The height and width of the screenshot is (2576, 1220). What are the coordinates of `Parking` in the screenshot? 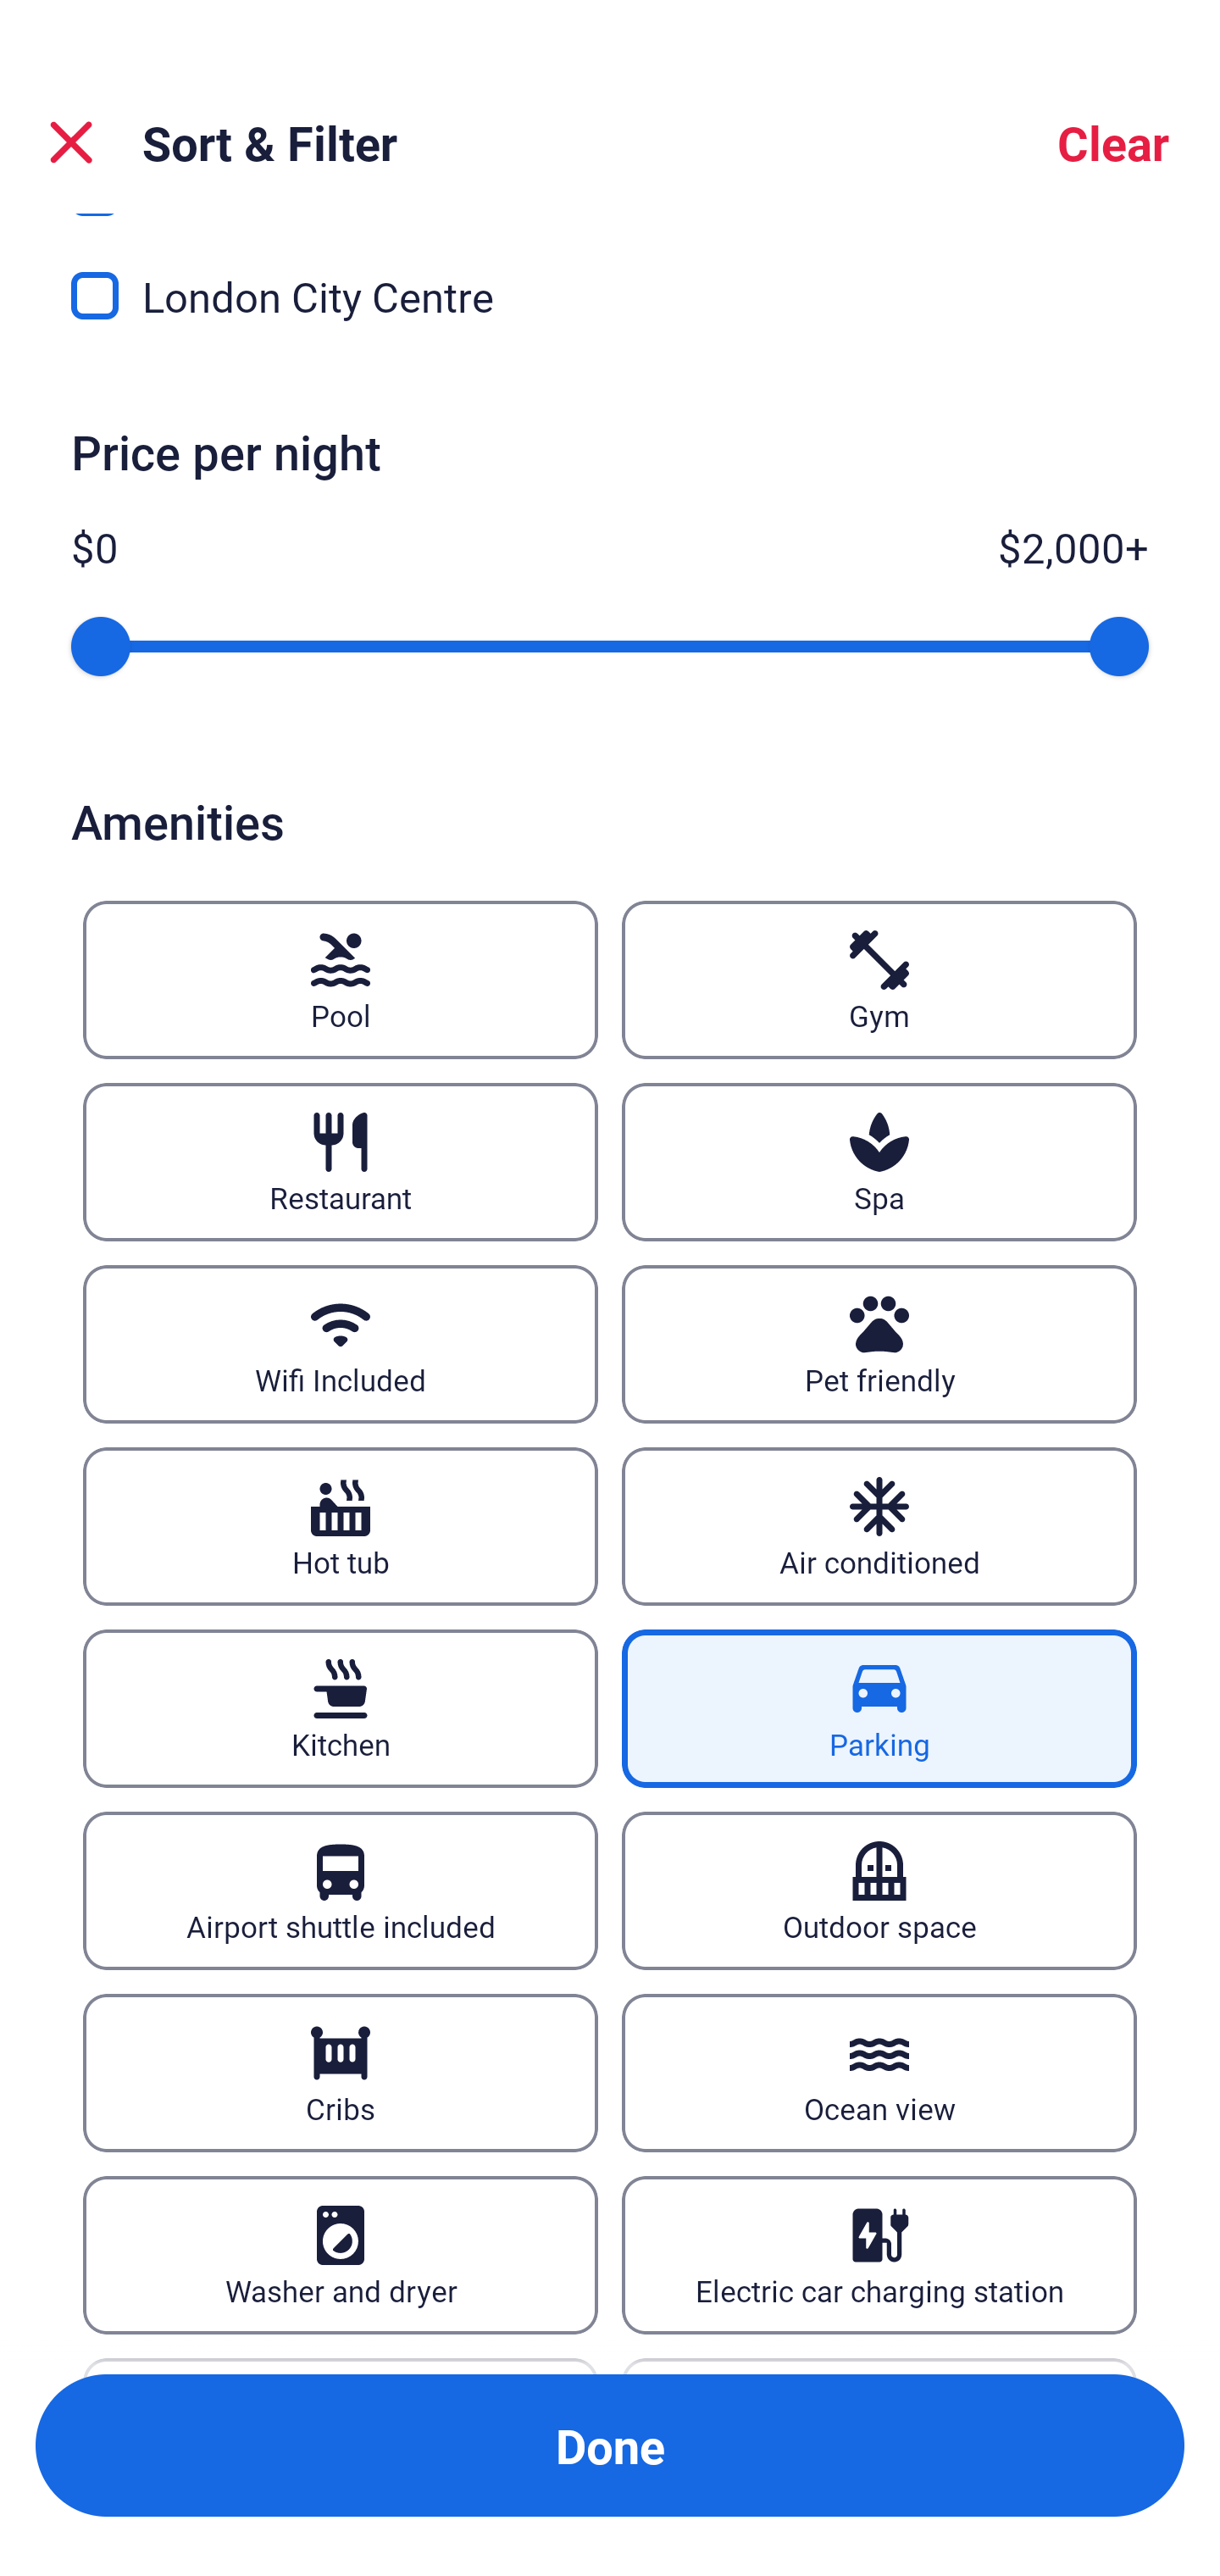 It's located at (879, 1708).